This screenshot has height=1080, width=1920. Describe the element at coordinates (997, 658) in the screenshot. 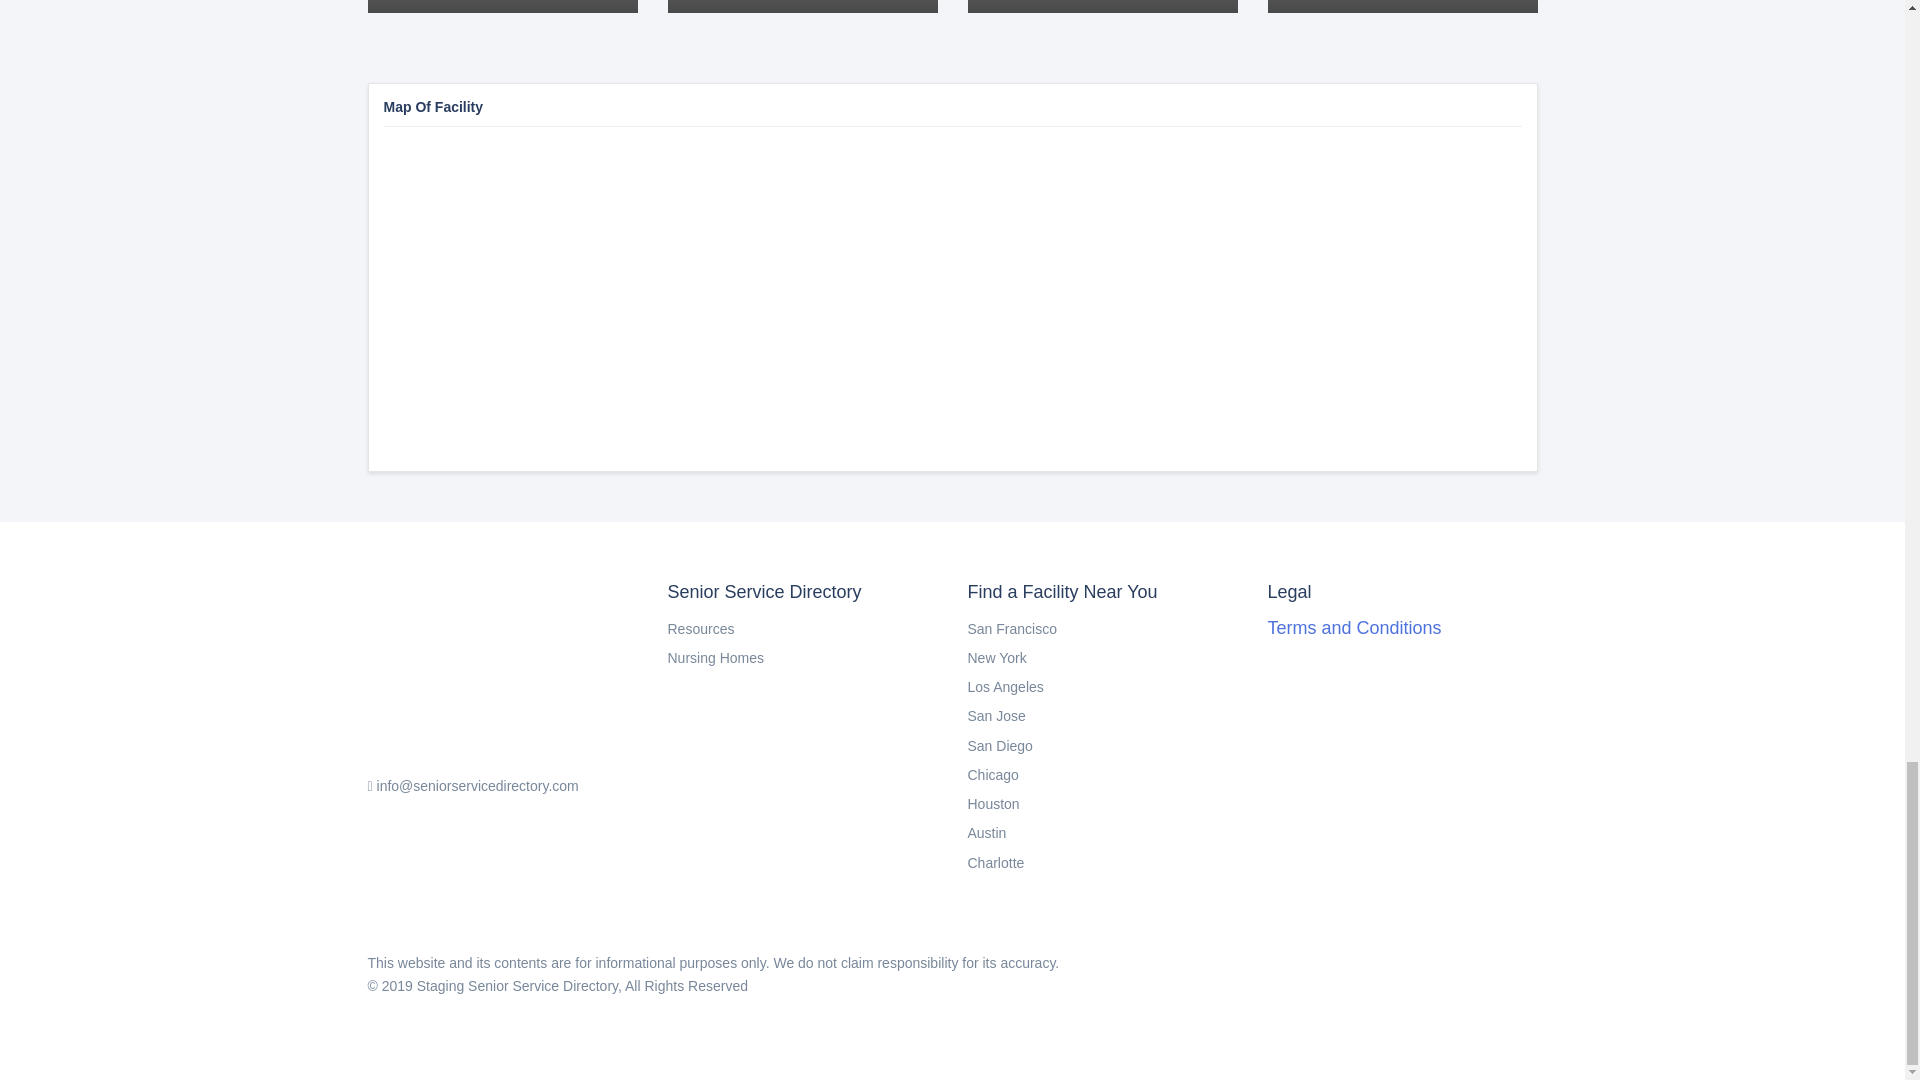

I see `San Jose` at that location.